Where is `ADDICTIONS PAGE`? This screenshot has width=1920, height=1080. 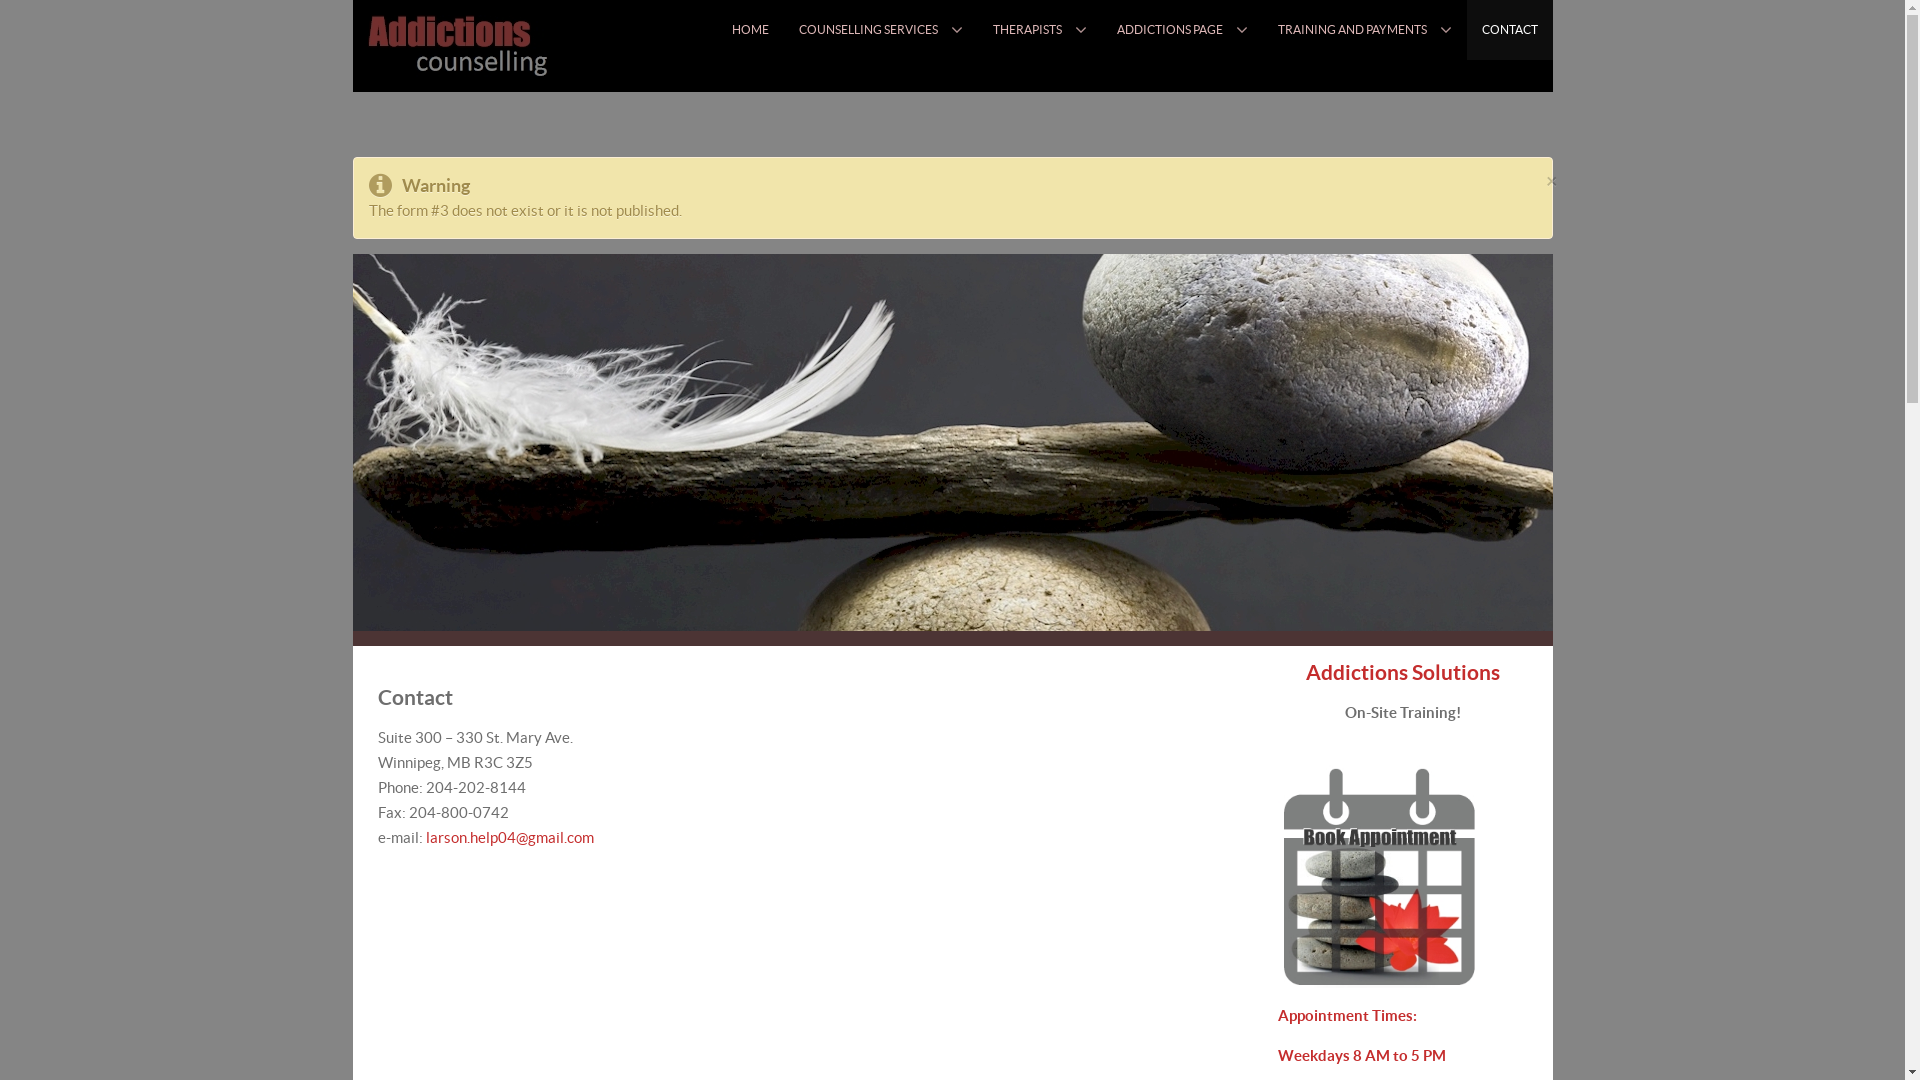 ADDICTIONS PAGE is located at coordinates (1182, 30).